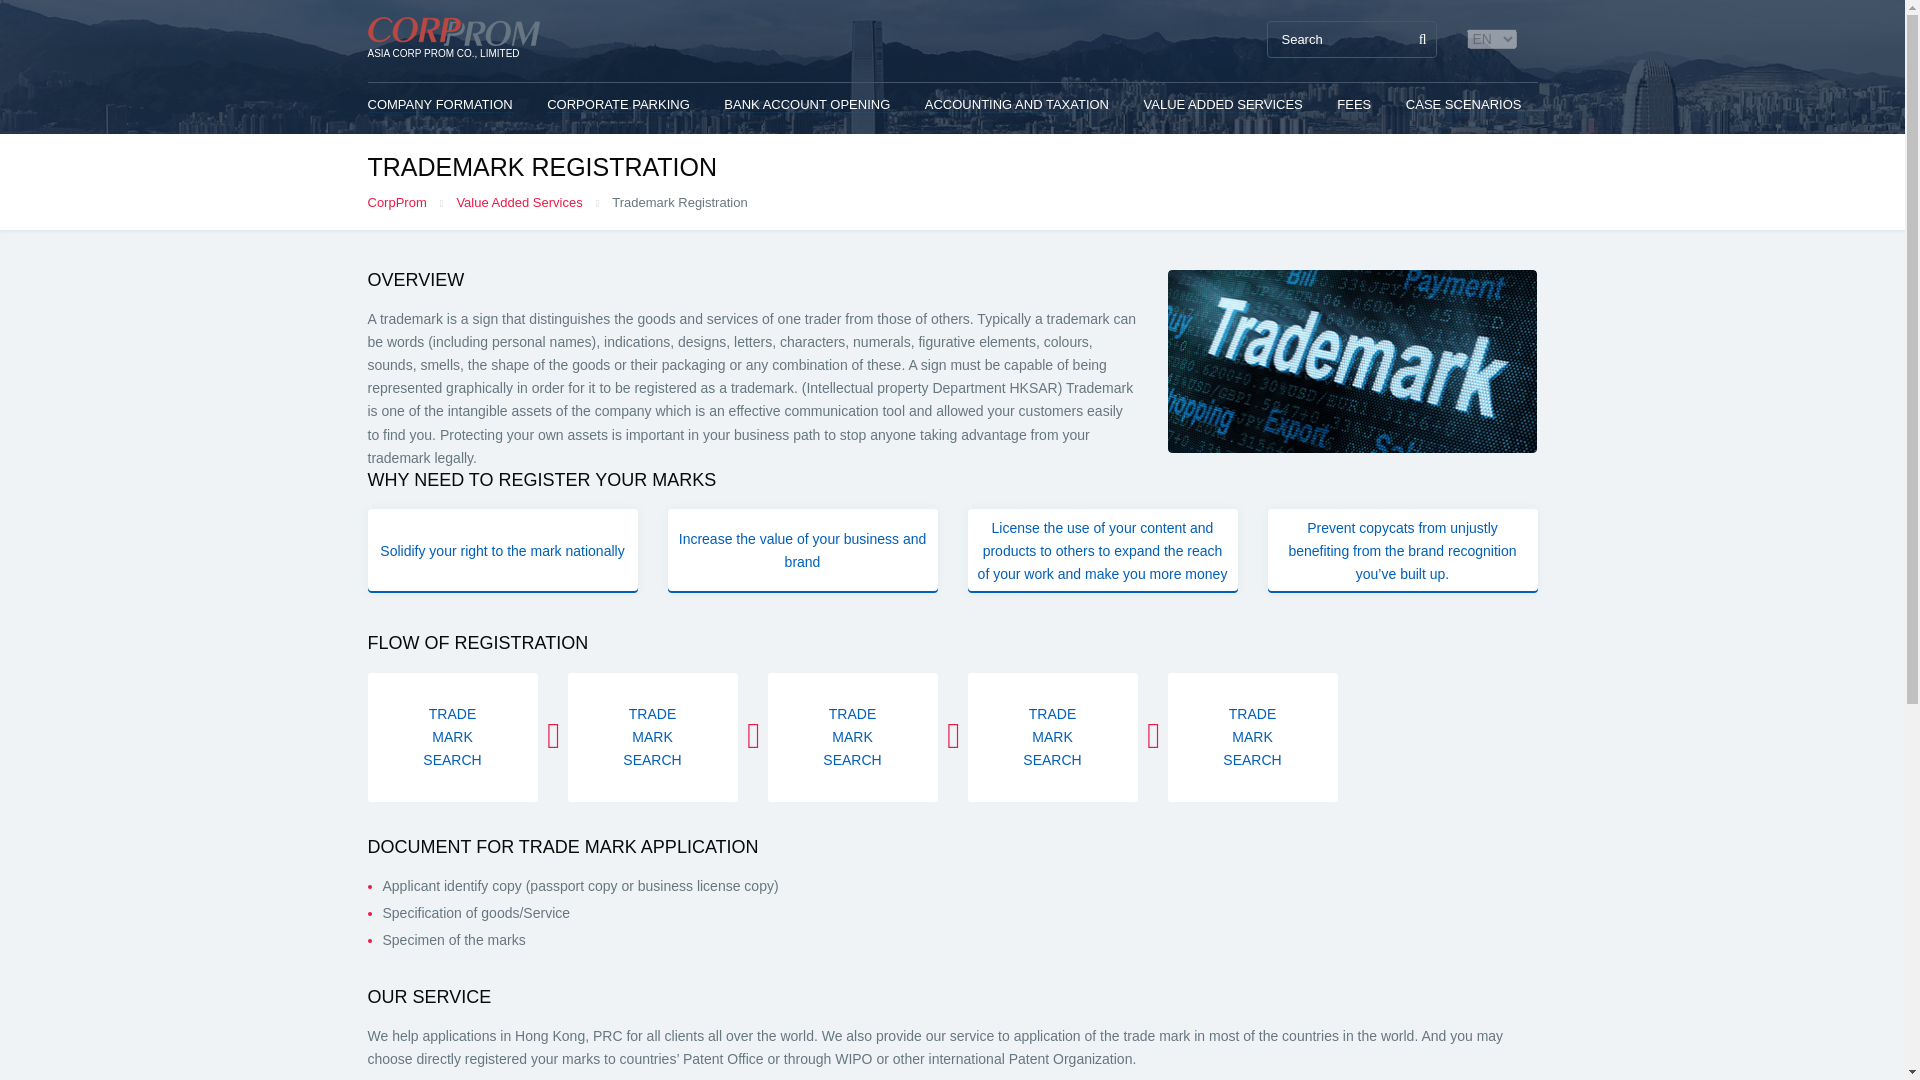 The height and width of the screenshot is (1080, 1920). I want to click on CorpProm, so click(412, 202).